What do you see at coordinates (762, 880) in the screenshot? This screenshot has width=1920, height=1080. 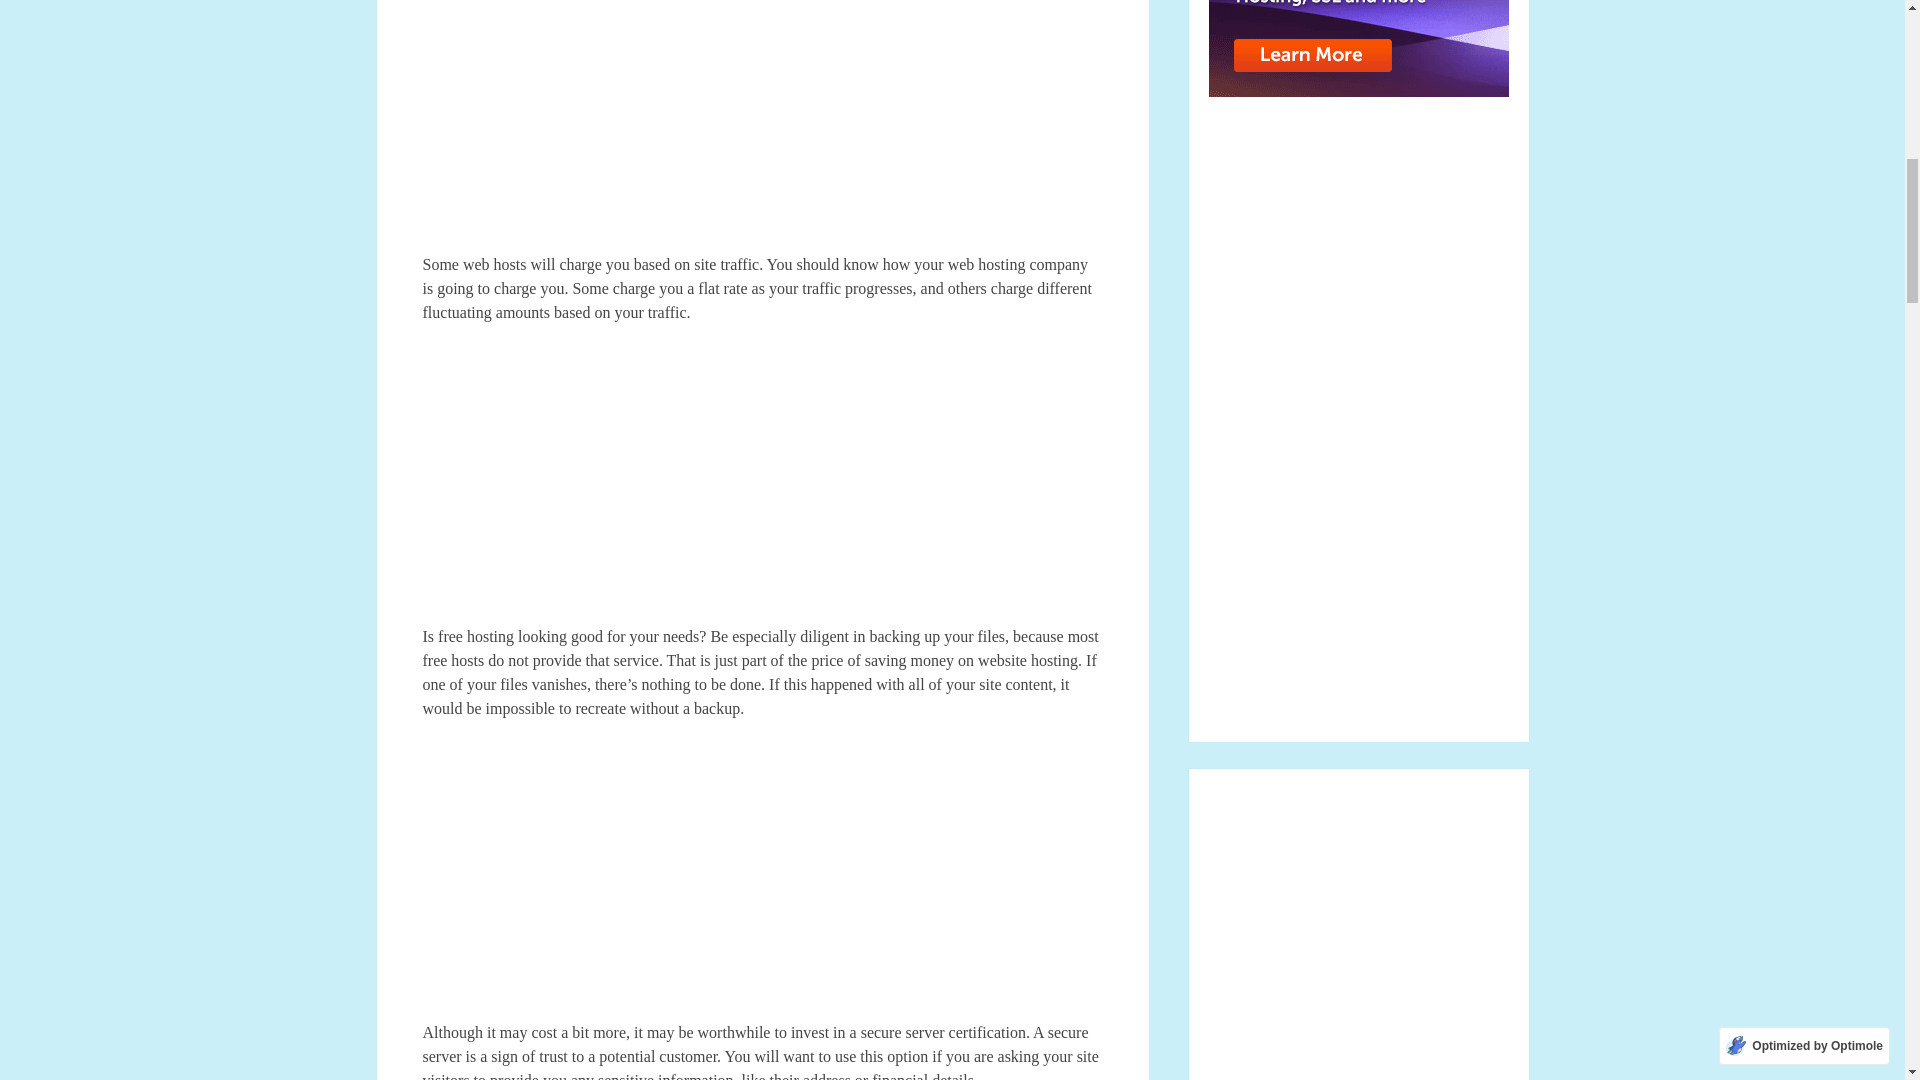 I see `Advertisement` at bounding box center [762, 880].